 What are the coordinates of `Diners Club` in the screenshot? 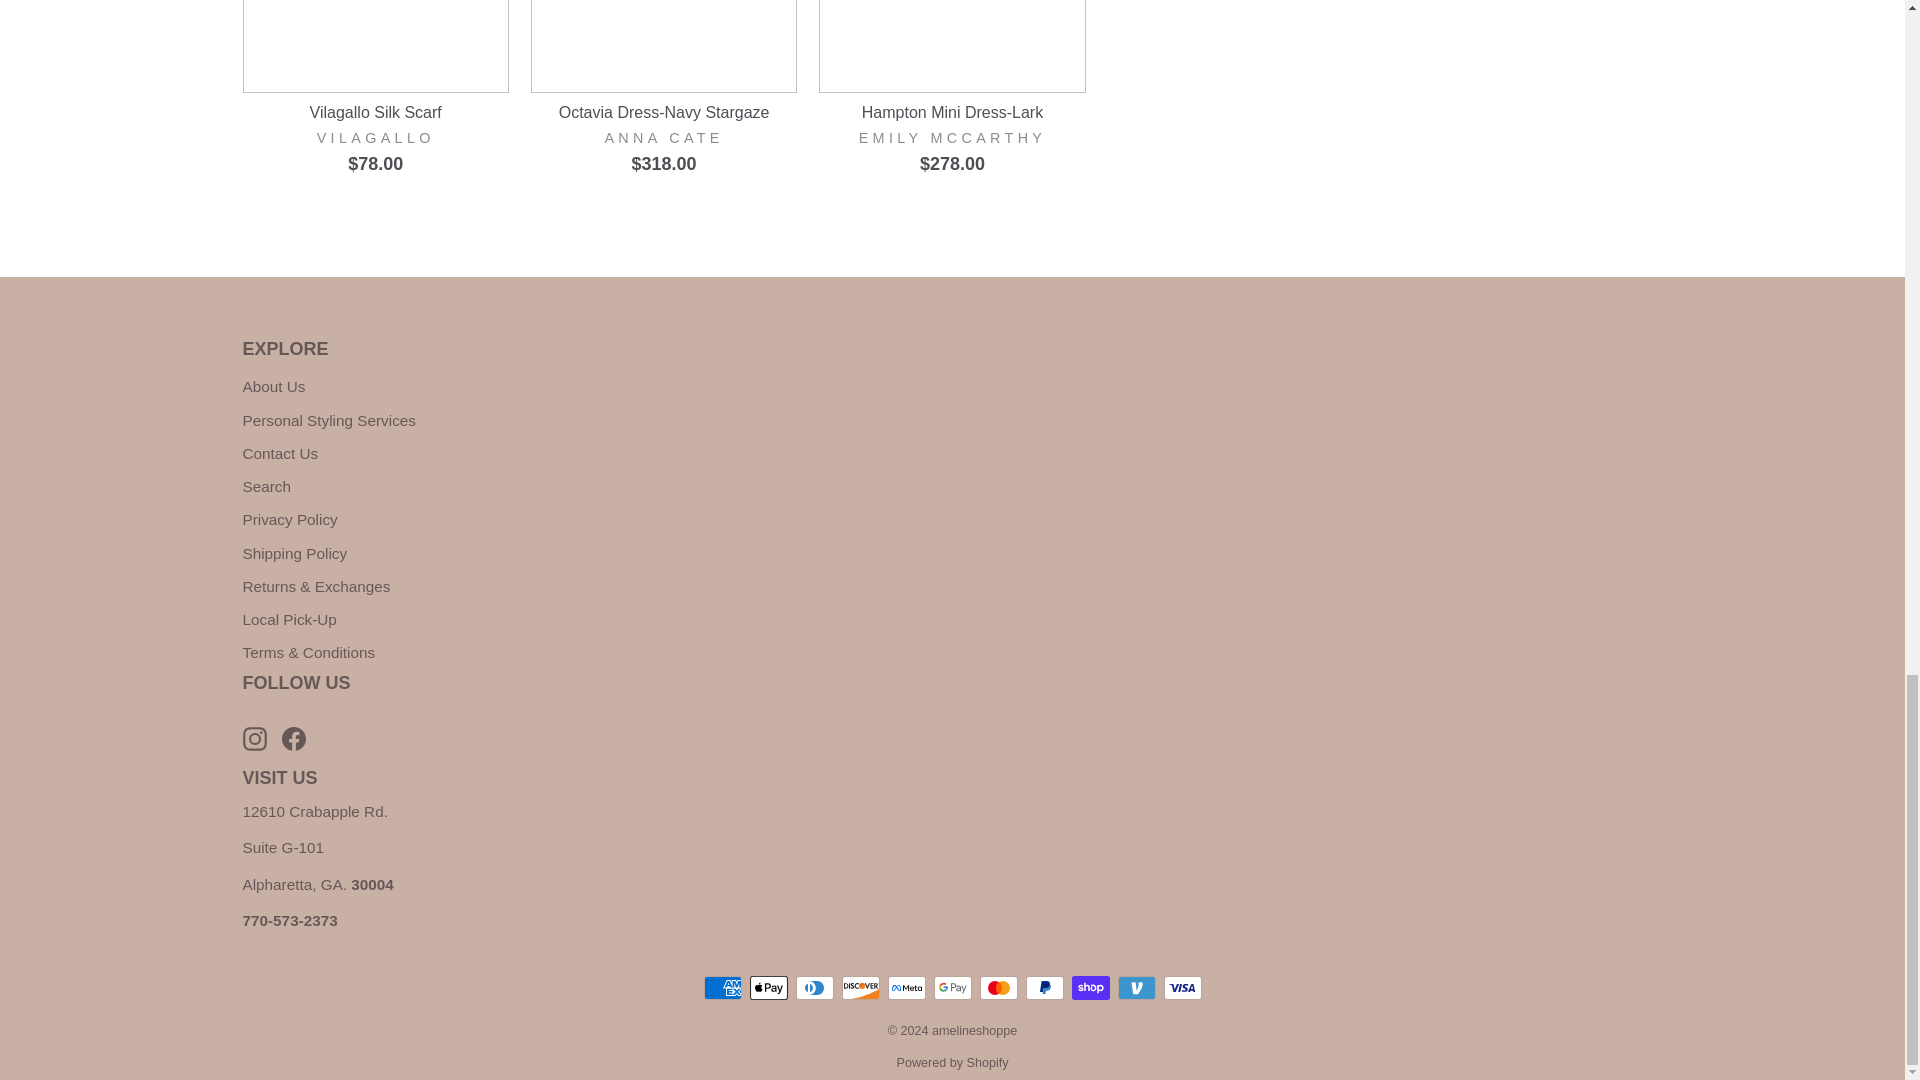 It's located at (814, 988).